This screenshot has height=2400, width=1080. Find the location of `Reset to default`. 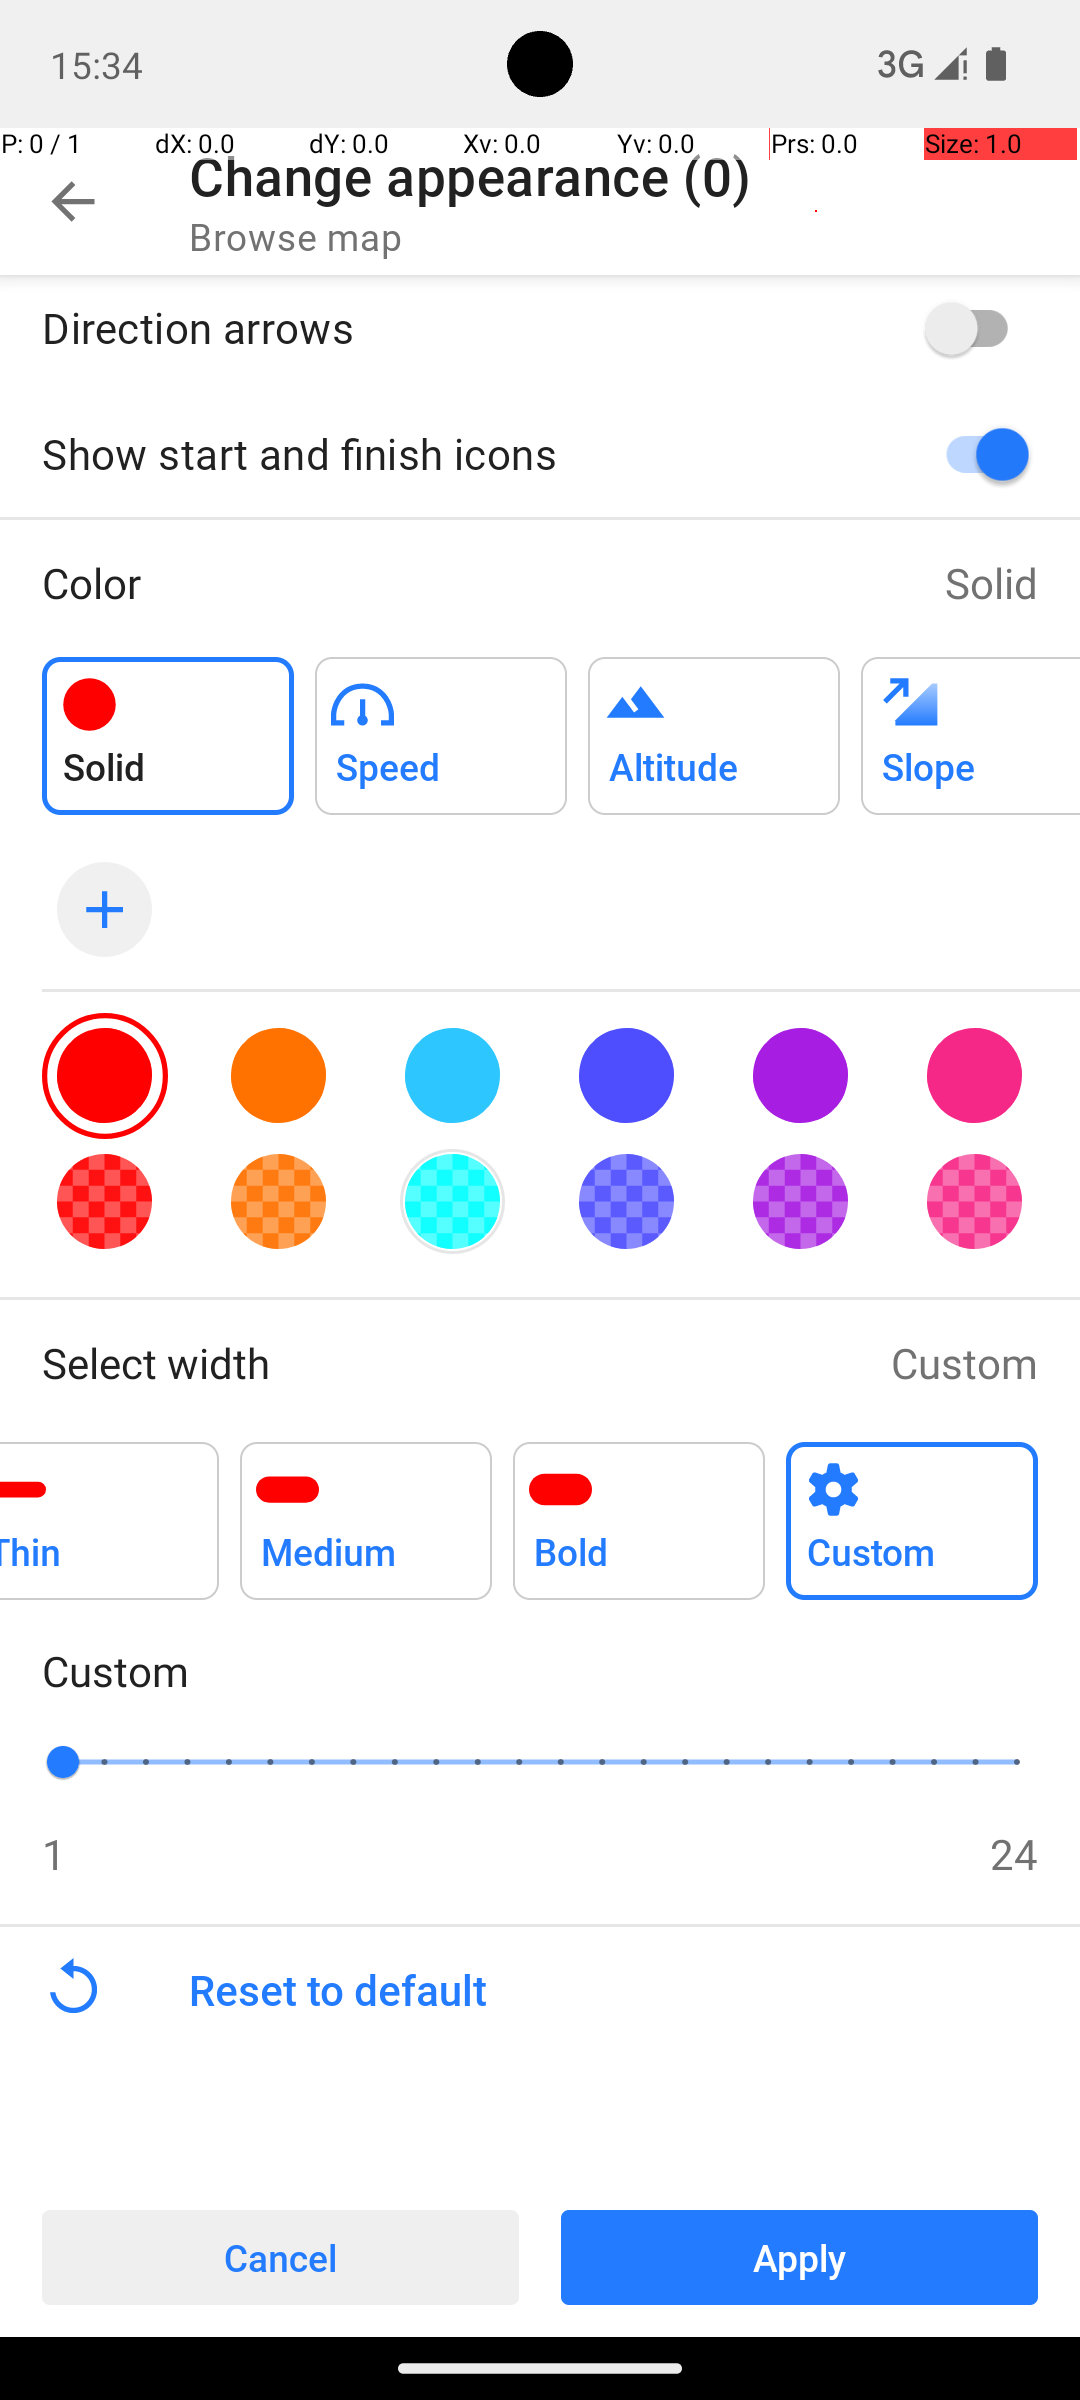

Reset to default is located at coordinates (634, 1990).